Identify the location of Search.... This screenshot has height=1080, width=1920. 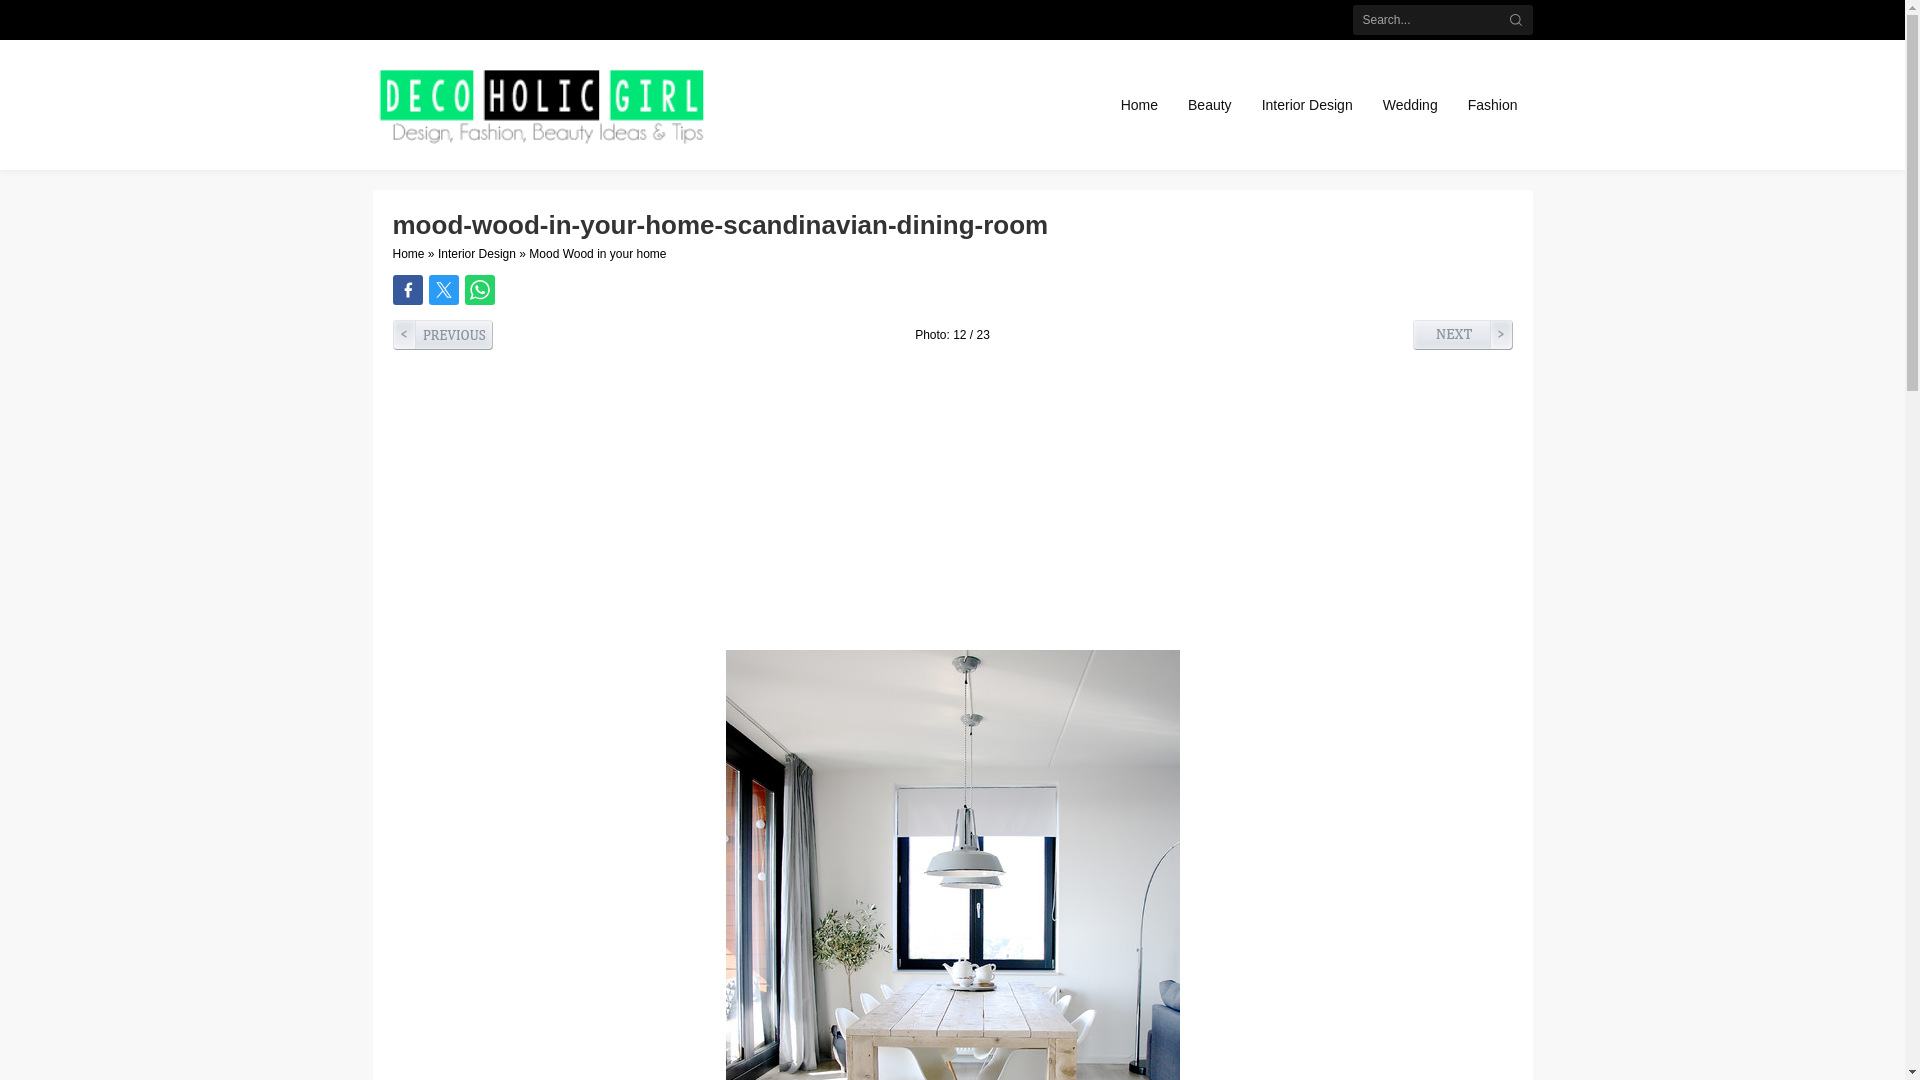
(1442, 20).